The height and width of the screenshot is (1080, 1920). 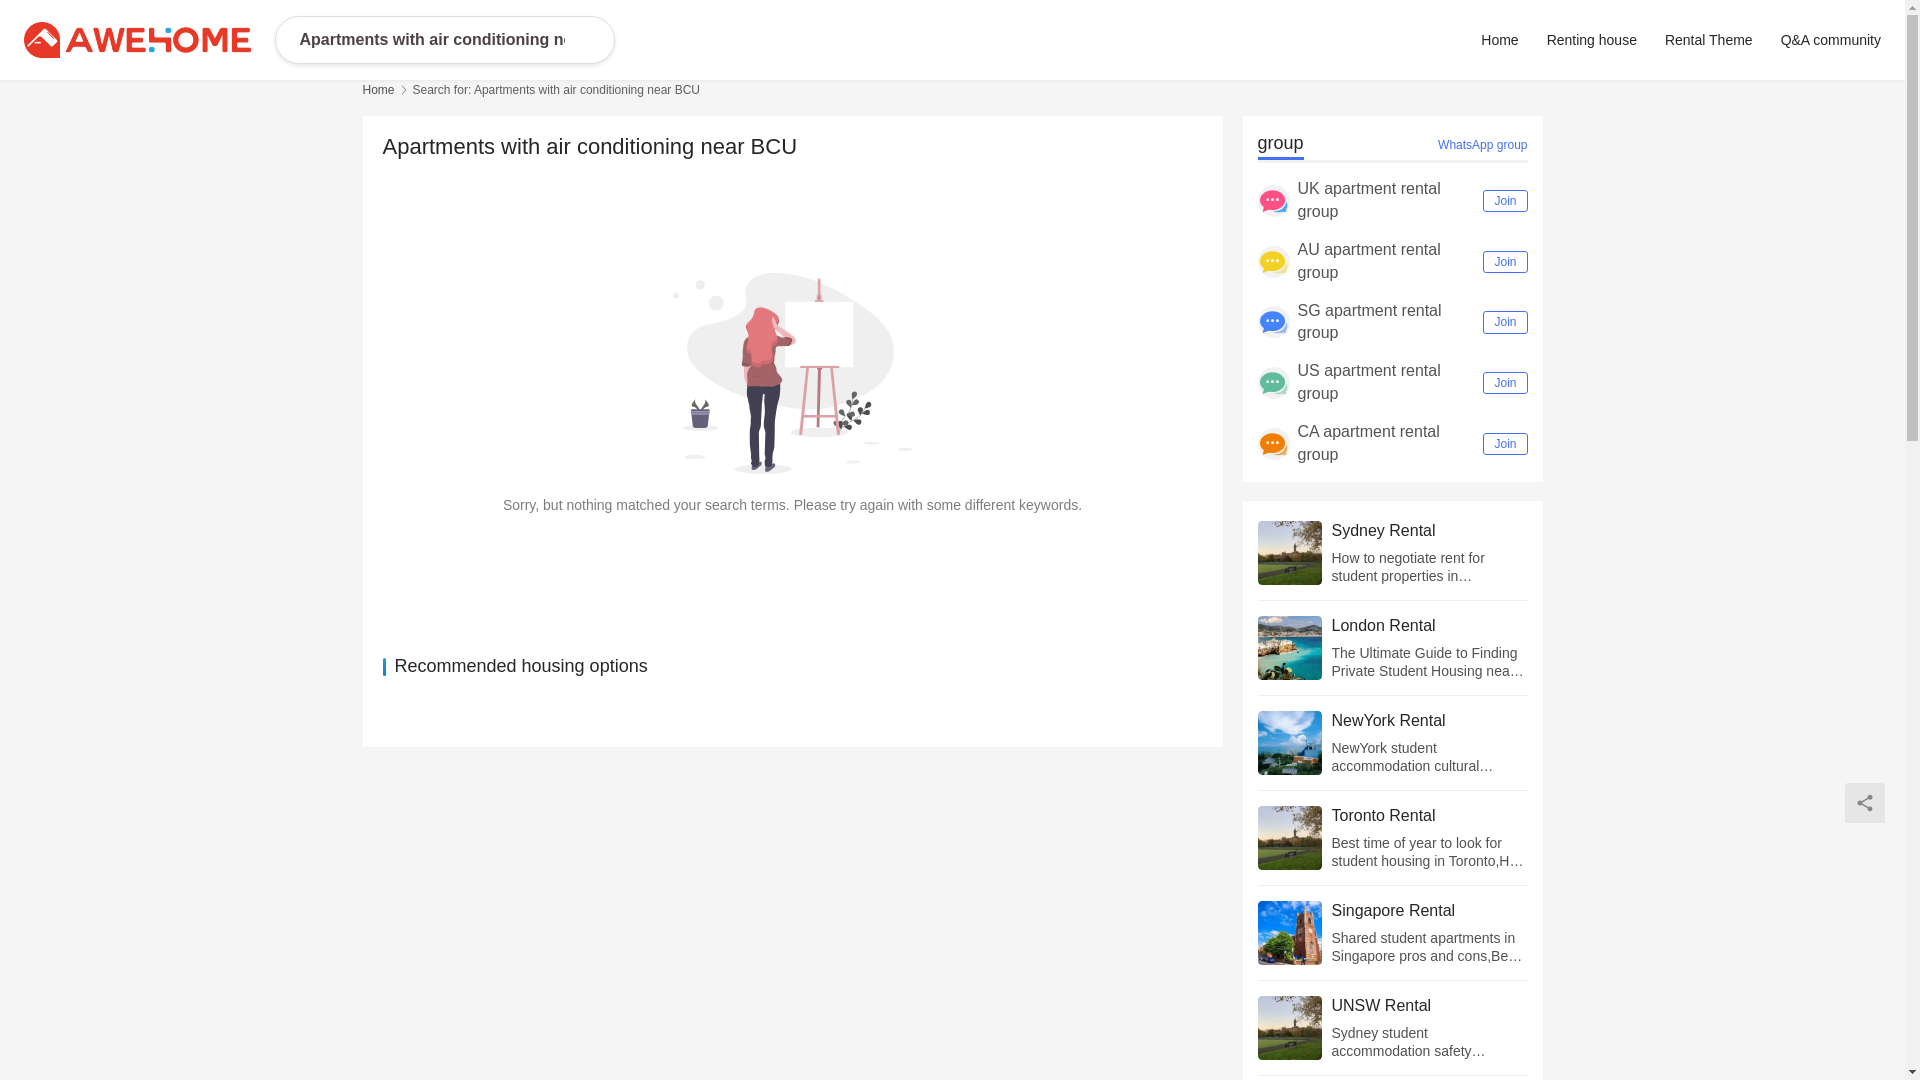 I want to click on Rental Theme, so click(x=1708, y=40).